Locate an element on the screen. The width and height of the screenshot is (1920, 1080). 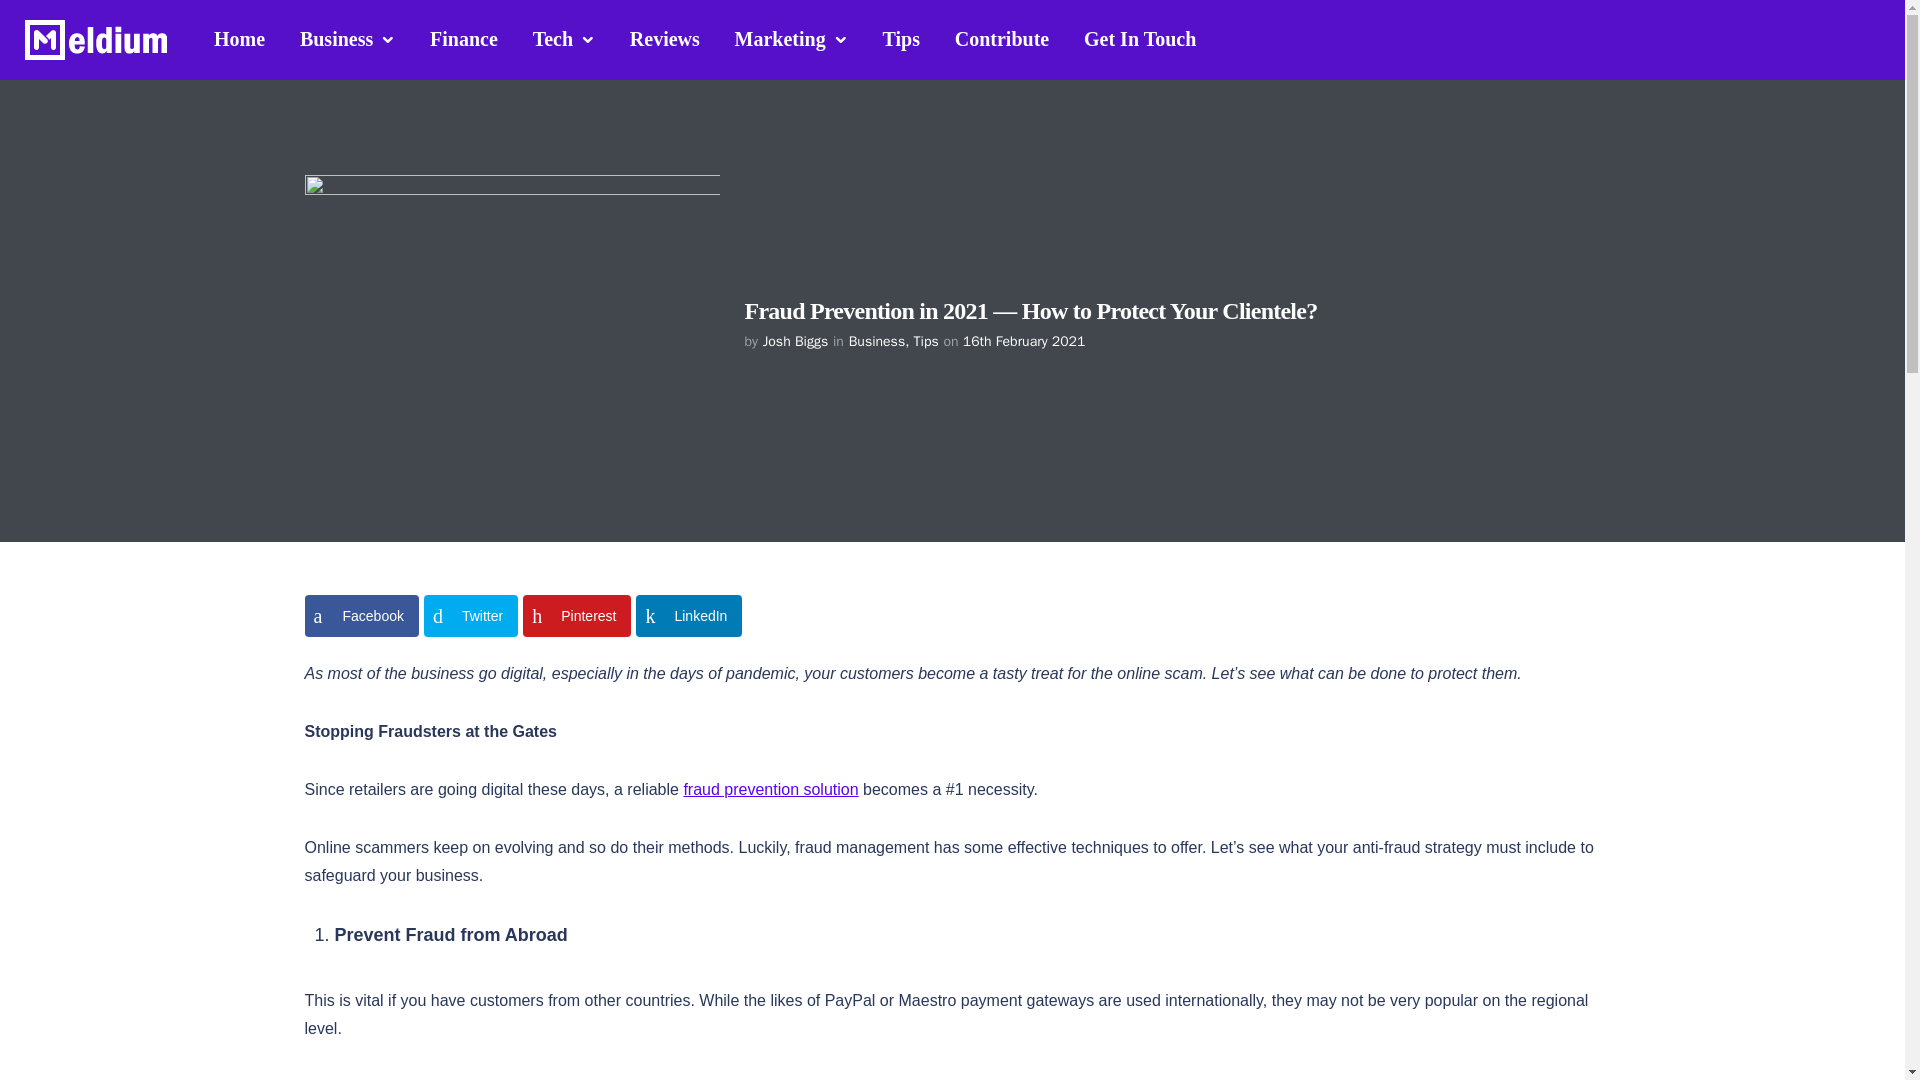
Facebook is located at coordinates (360, 616).